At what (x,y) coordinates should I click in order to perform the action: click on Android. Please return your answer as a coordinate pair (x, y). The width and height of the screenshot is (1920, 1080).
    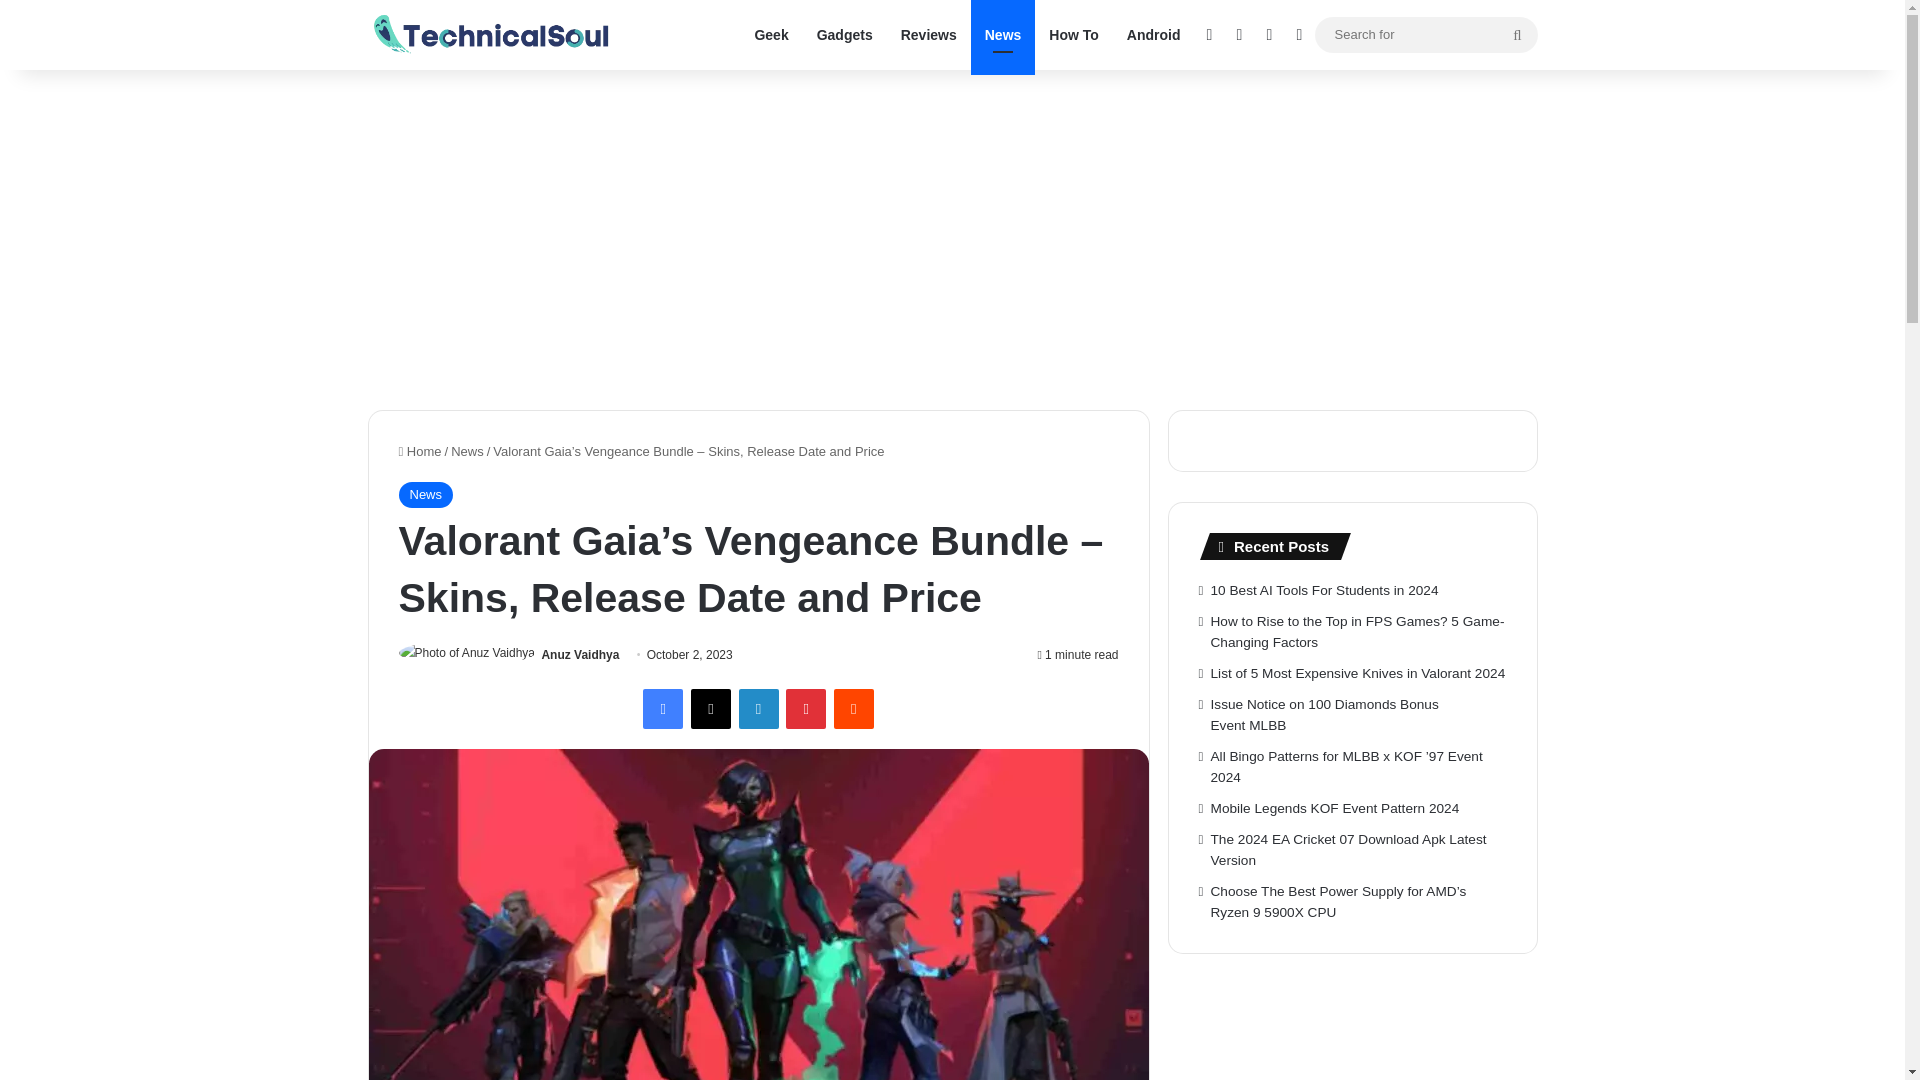
    Looking at the image, I should click on (1154, 35).